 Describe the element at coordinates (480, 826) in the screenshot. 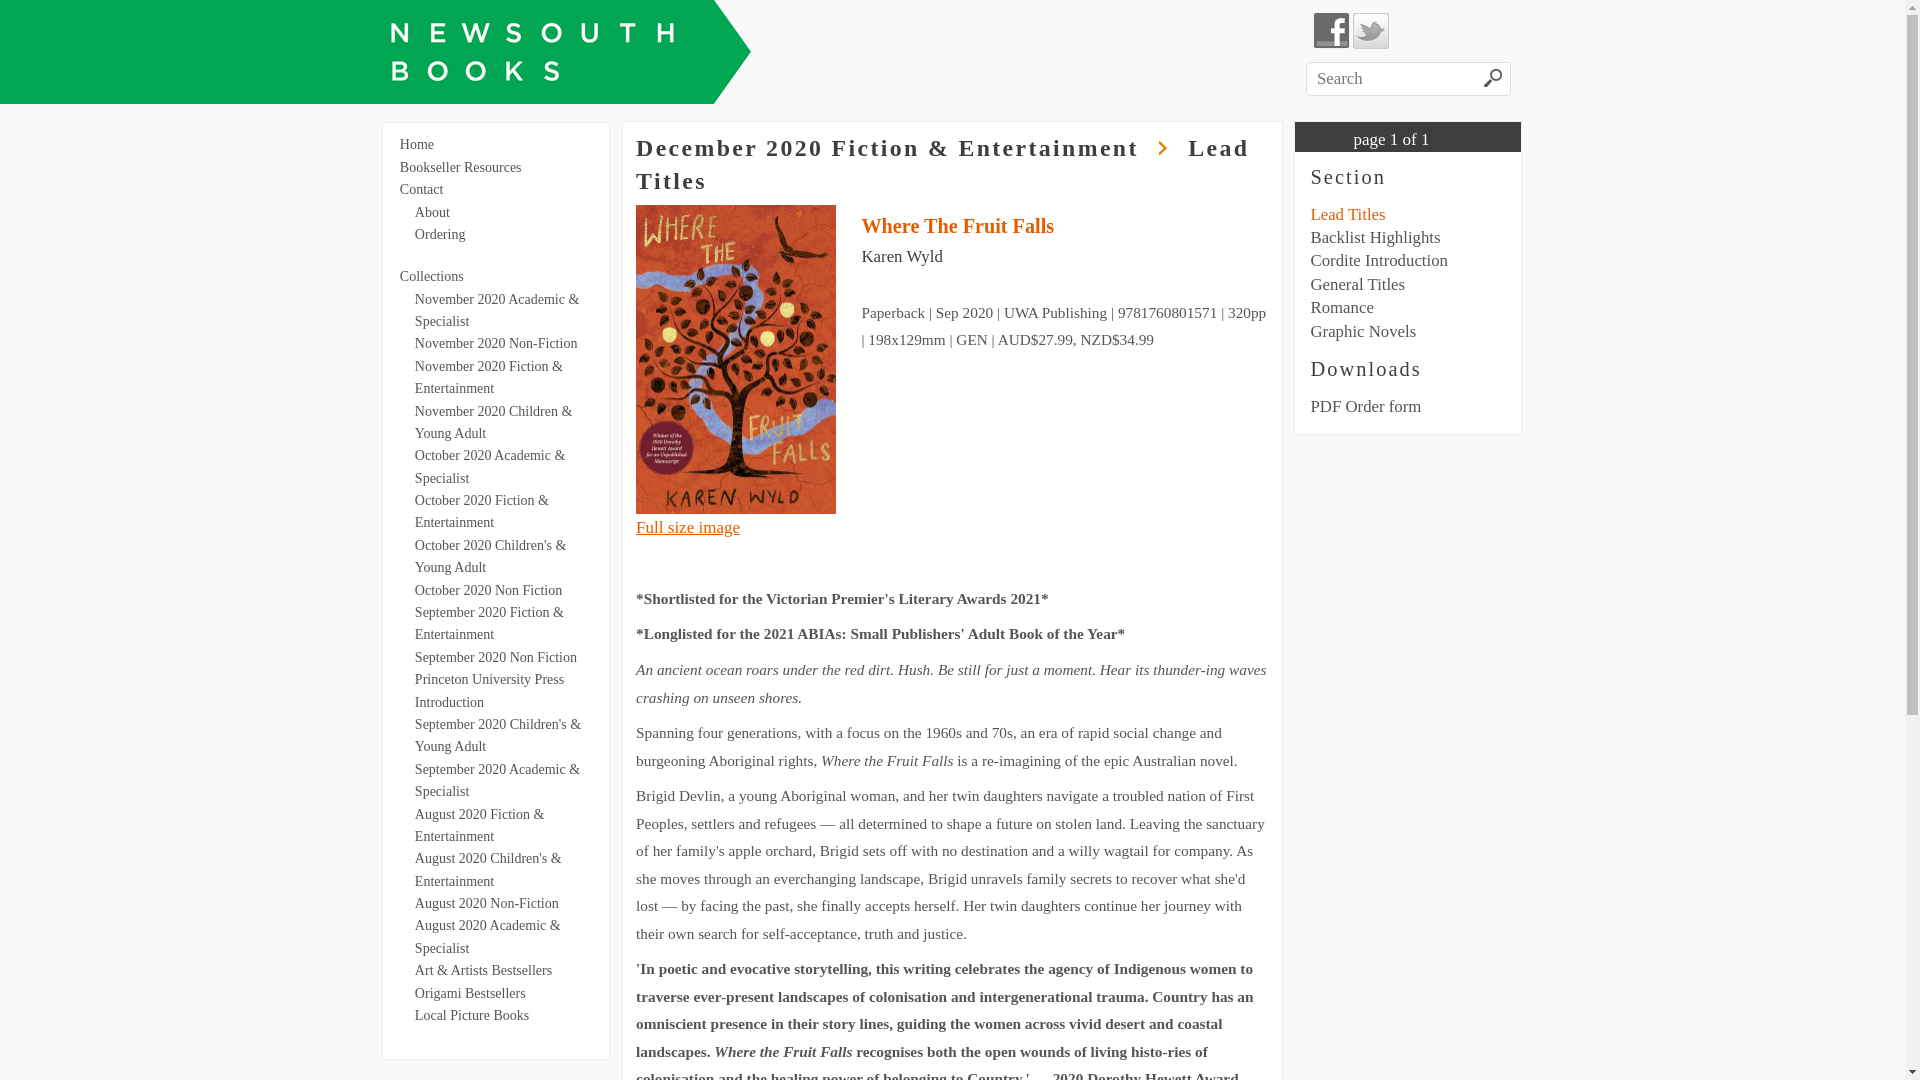

I see `August 2020 Fiction & Entertainment` at that location.